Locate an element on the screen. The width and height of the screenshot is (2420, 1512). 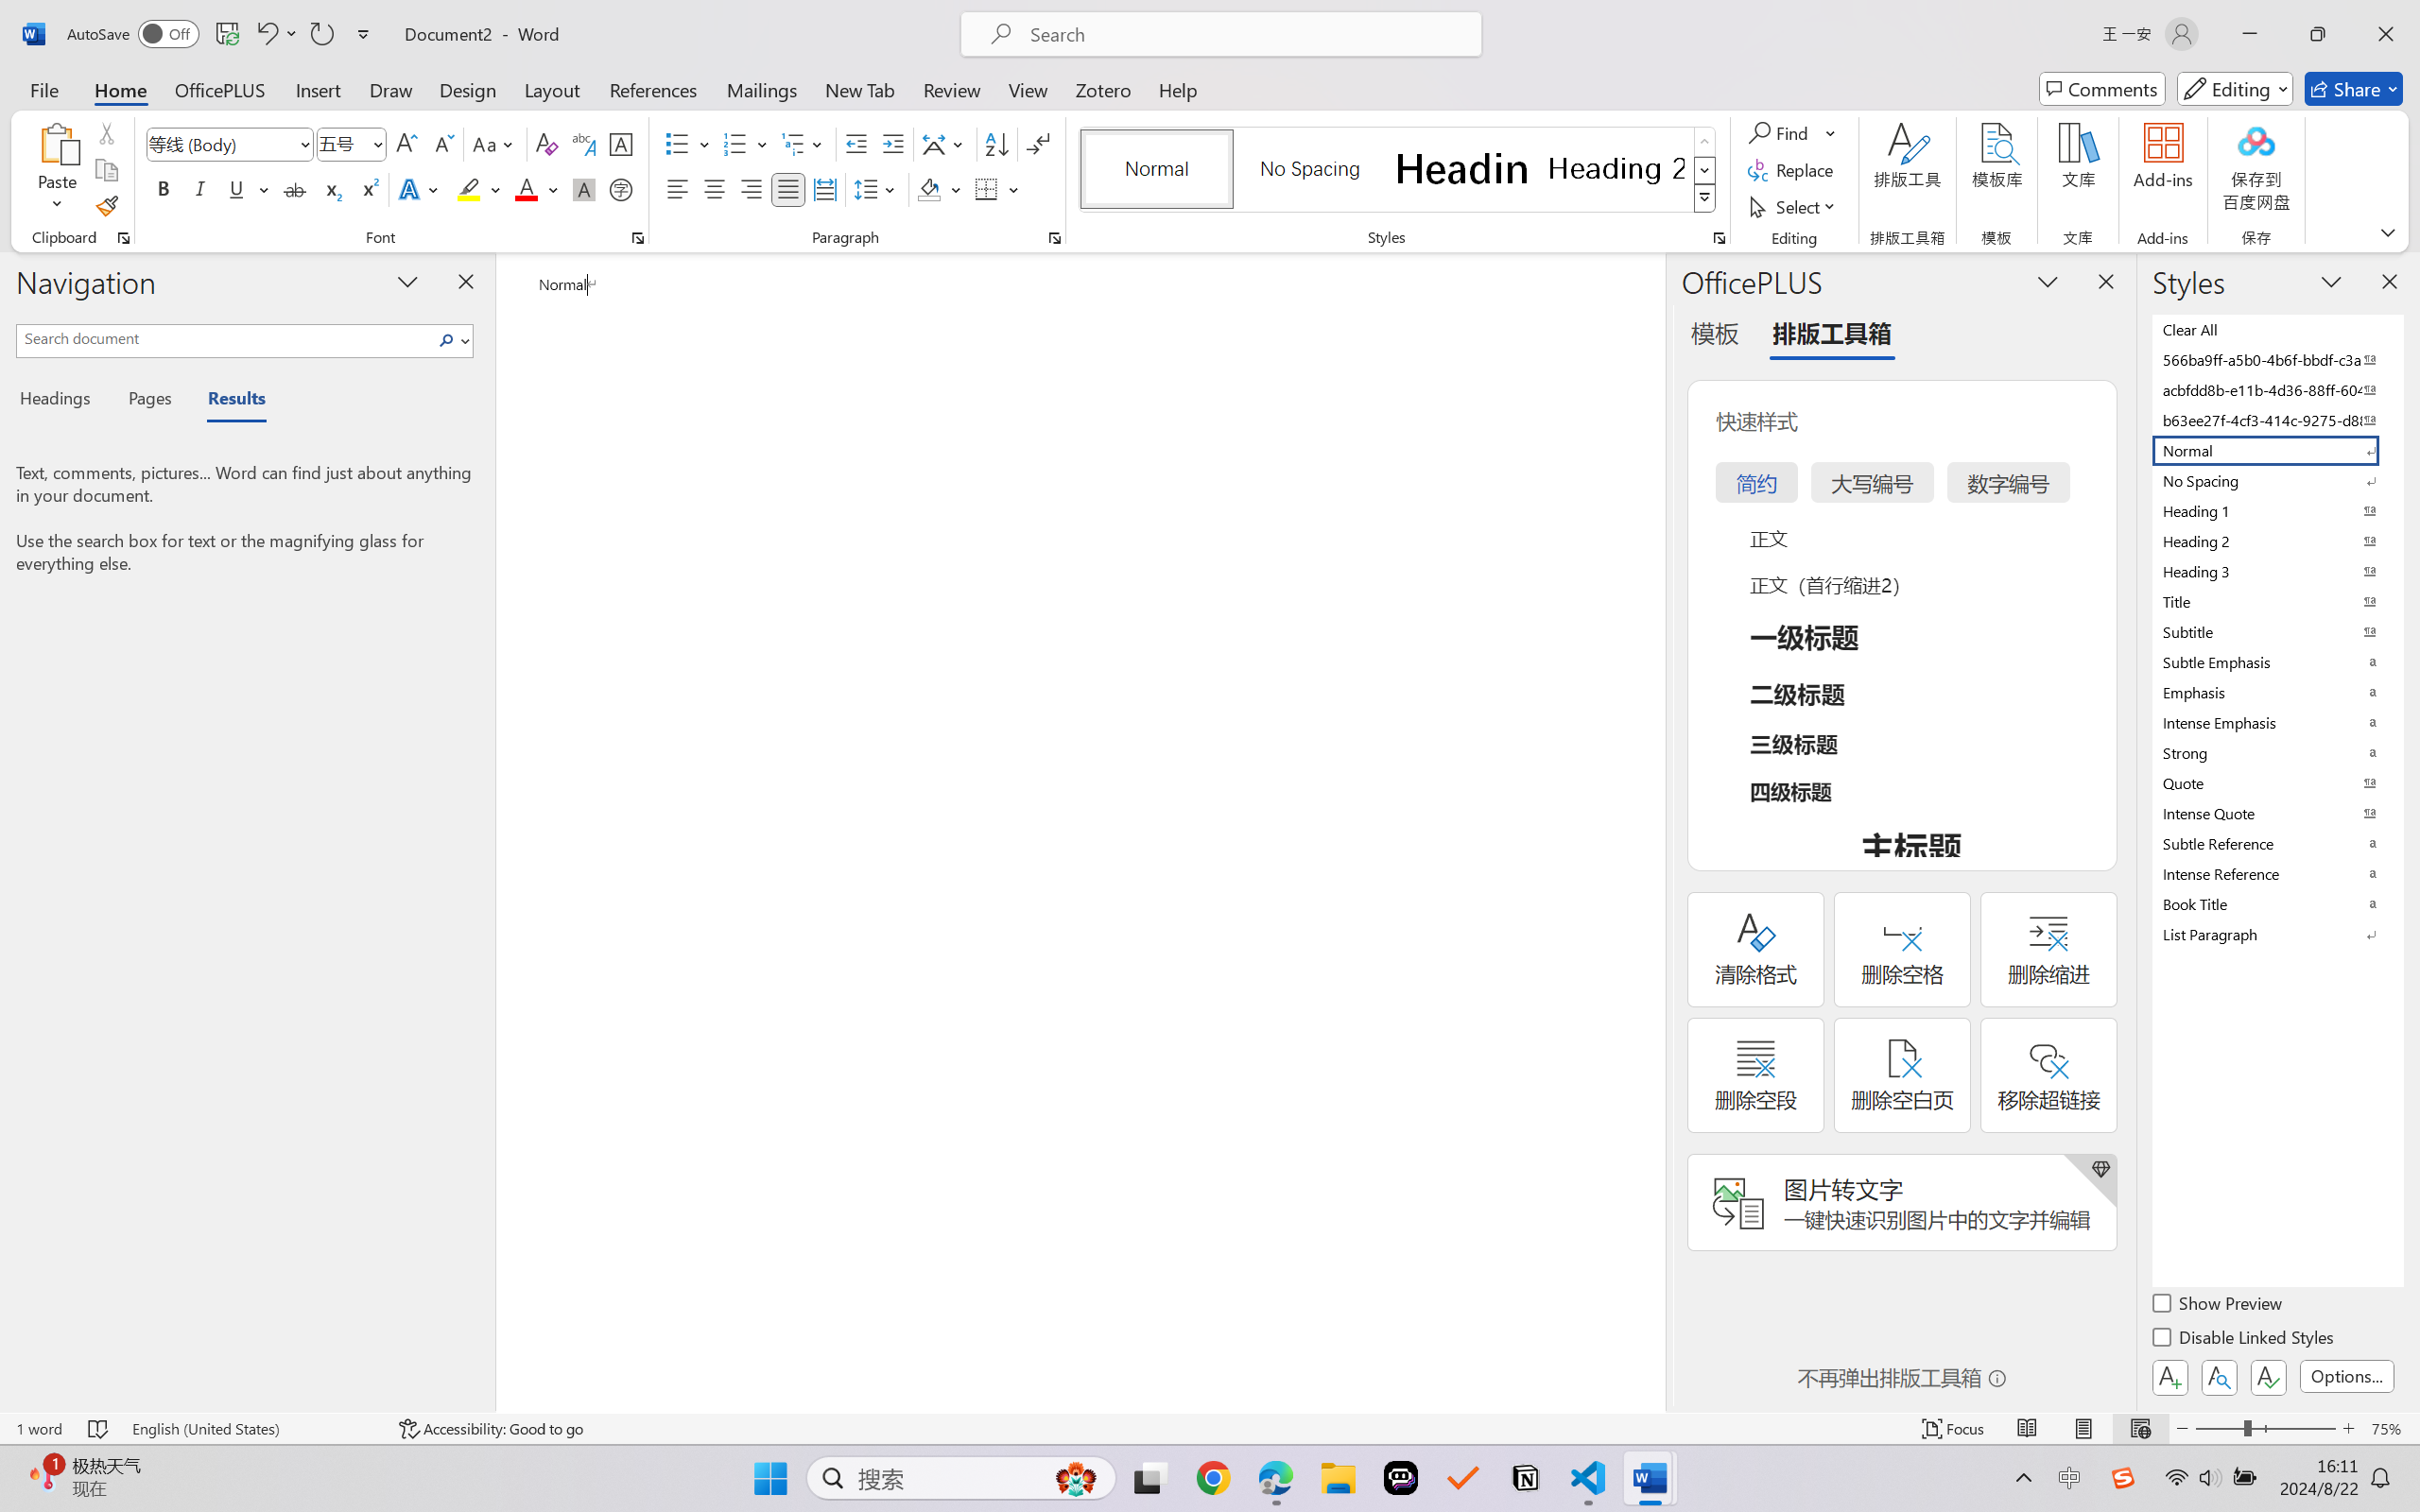
Mailings is located at coordinates (762, 89).